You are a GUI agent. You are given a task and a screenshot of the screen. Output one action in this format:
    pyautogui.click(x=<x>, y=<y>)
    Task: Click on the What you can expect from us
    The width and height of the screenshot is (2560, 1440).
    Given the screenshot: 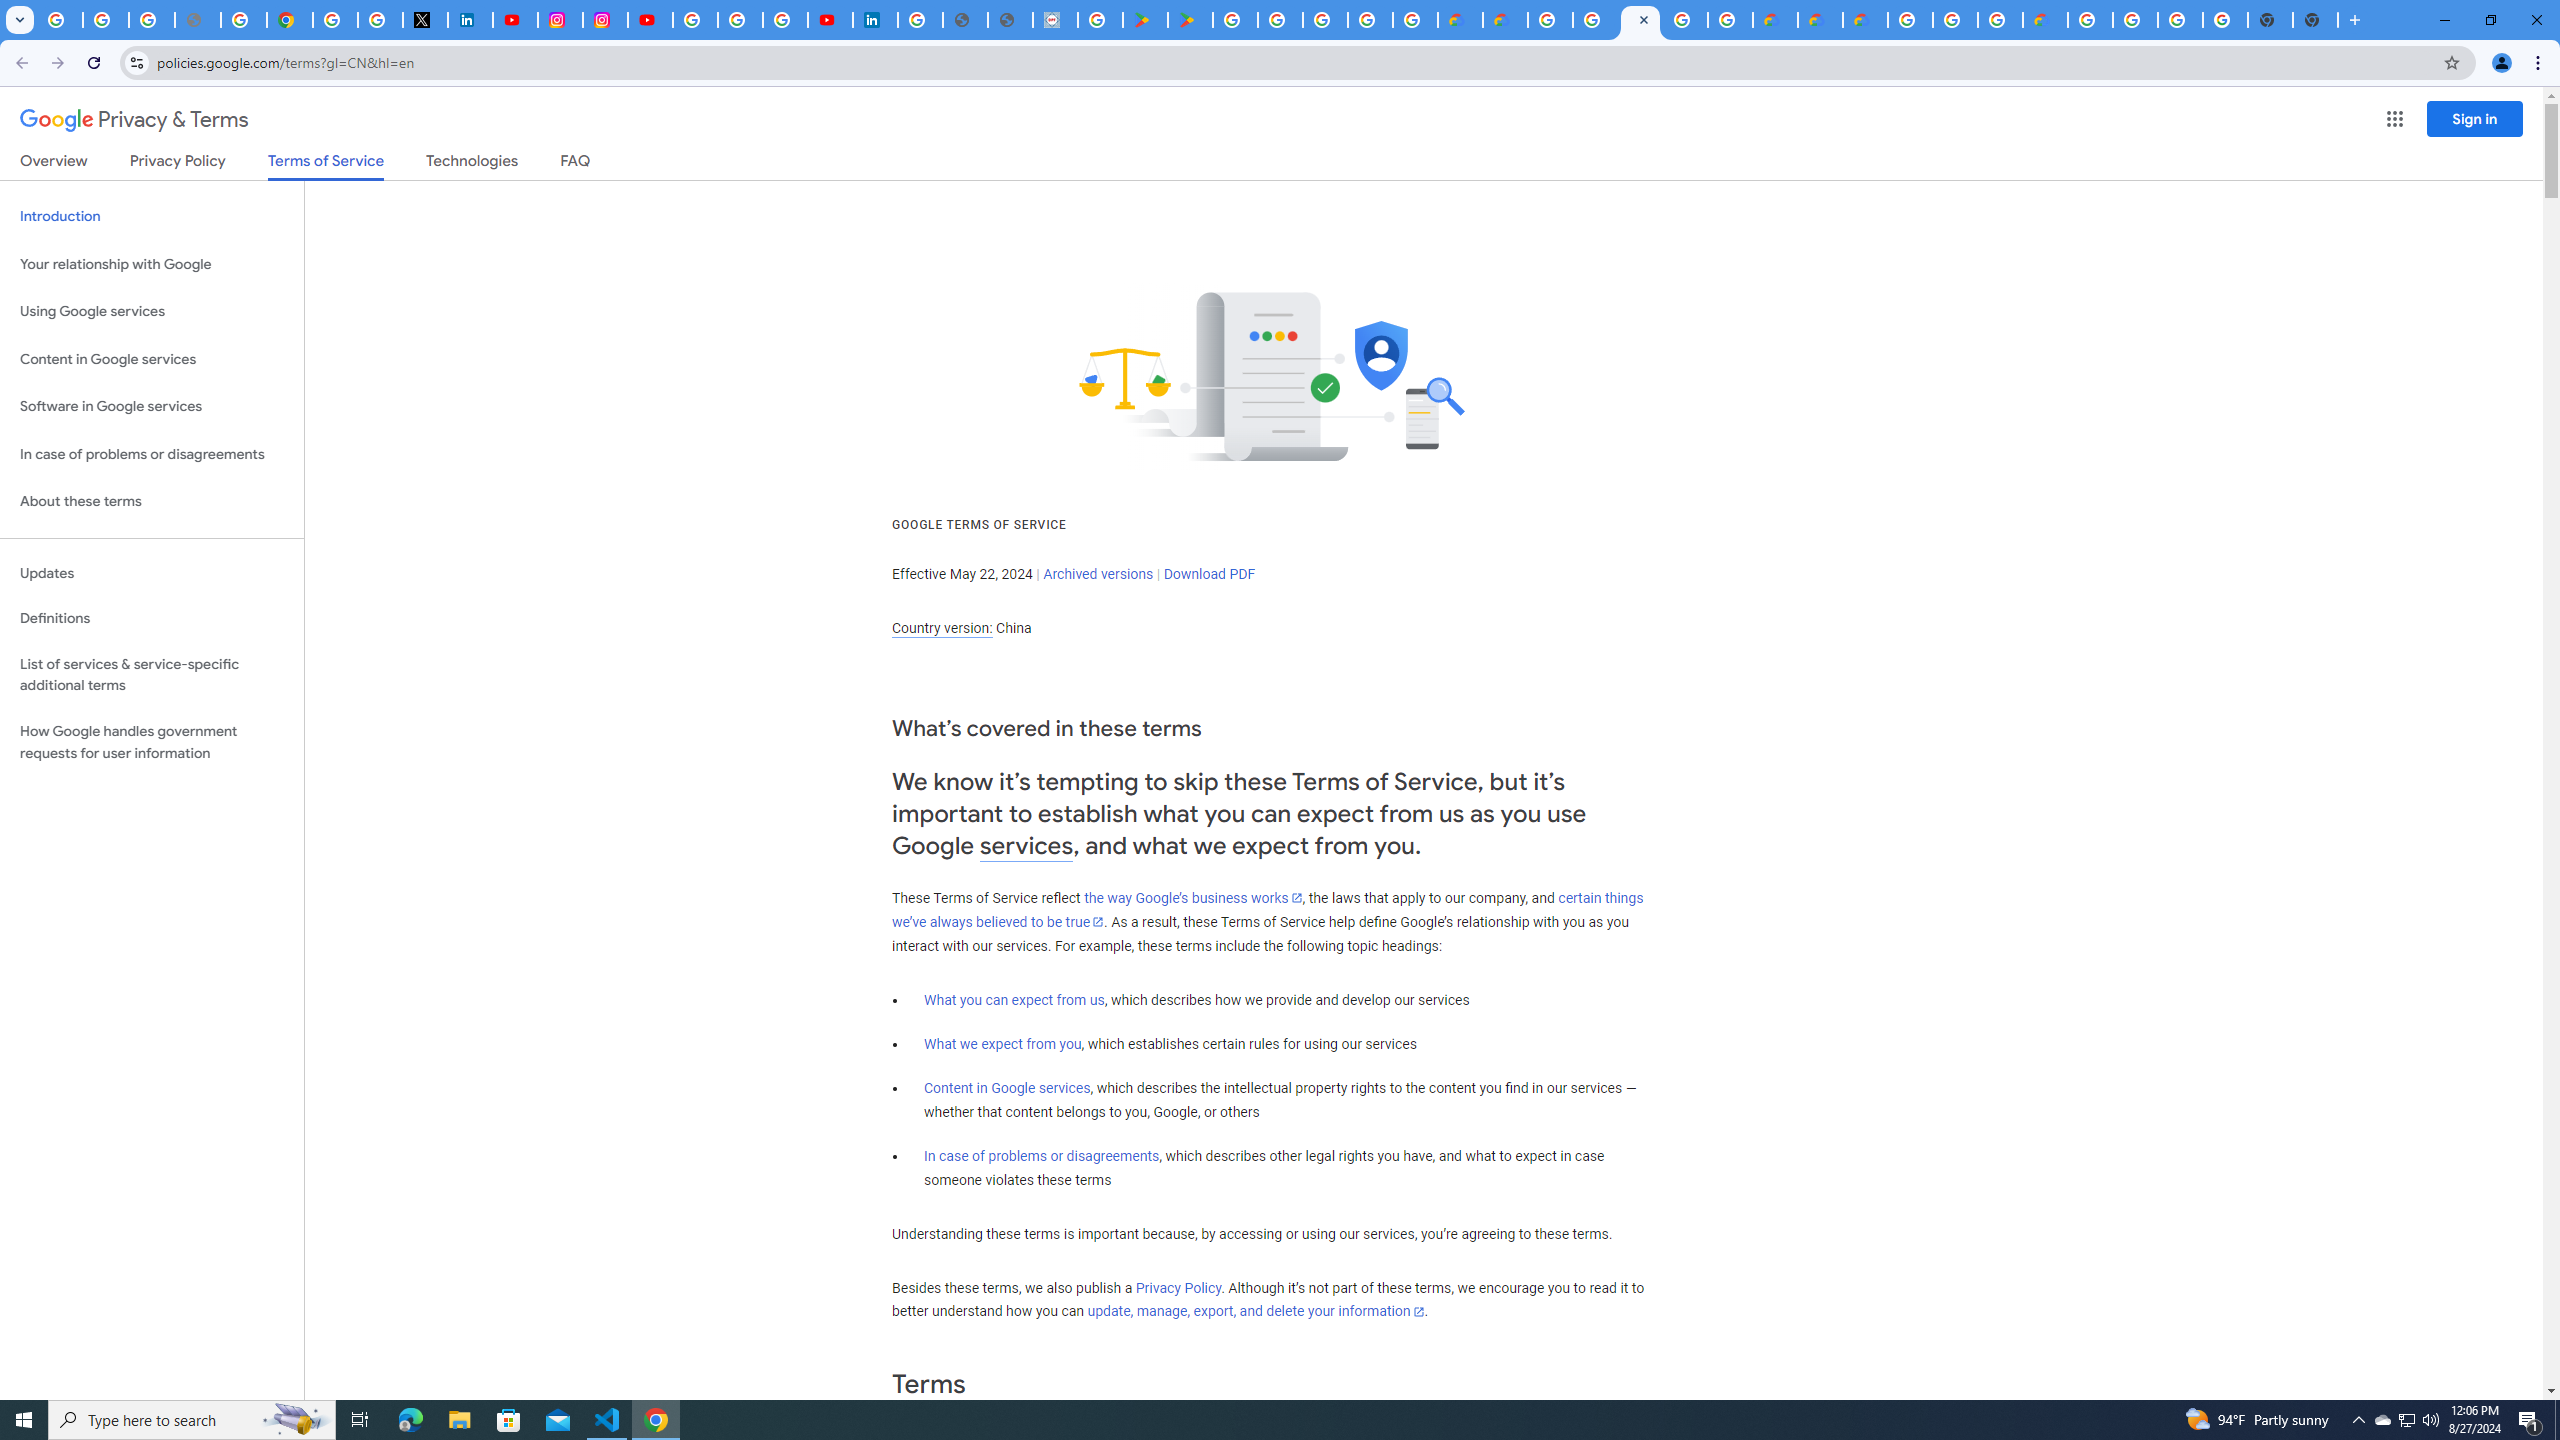 What is the action you would take?
    pyautogui.click(x=1014, y=1000)
    